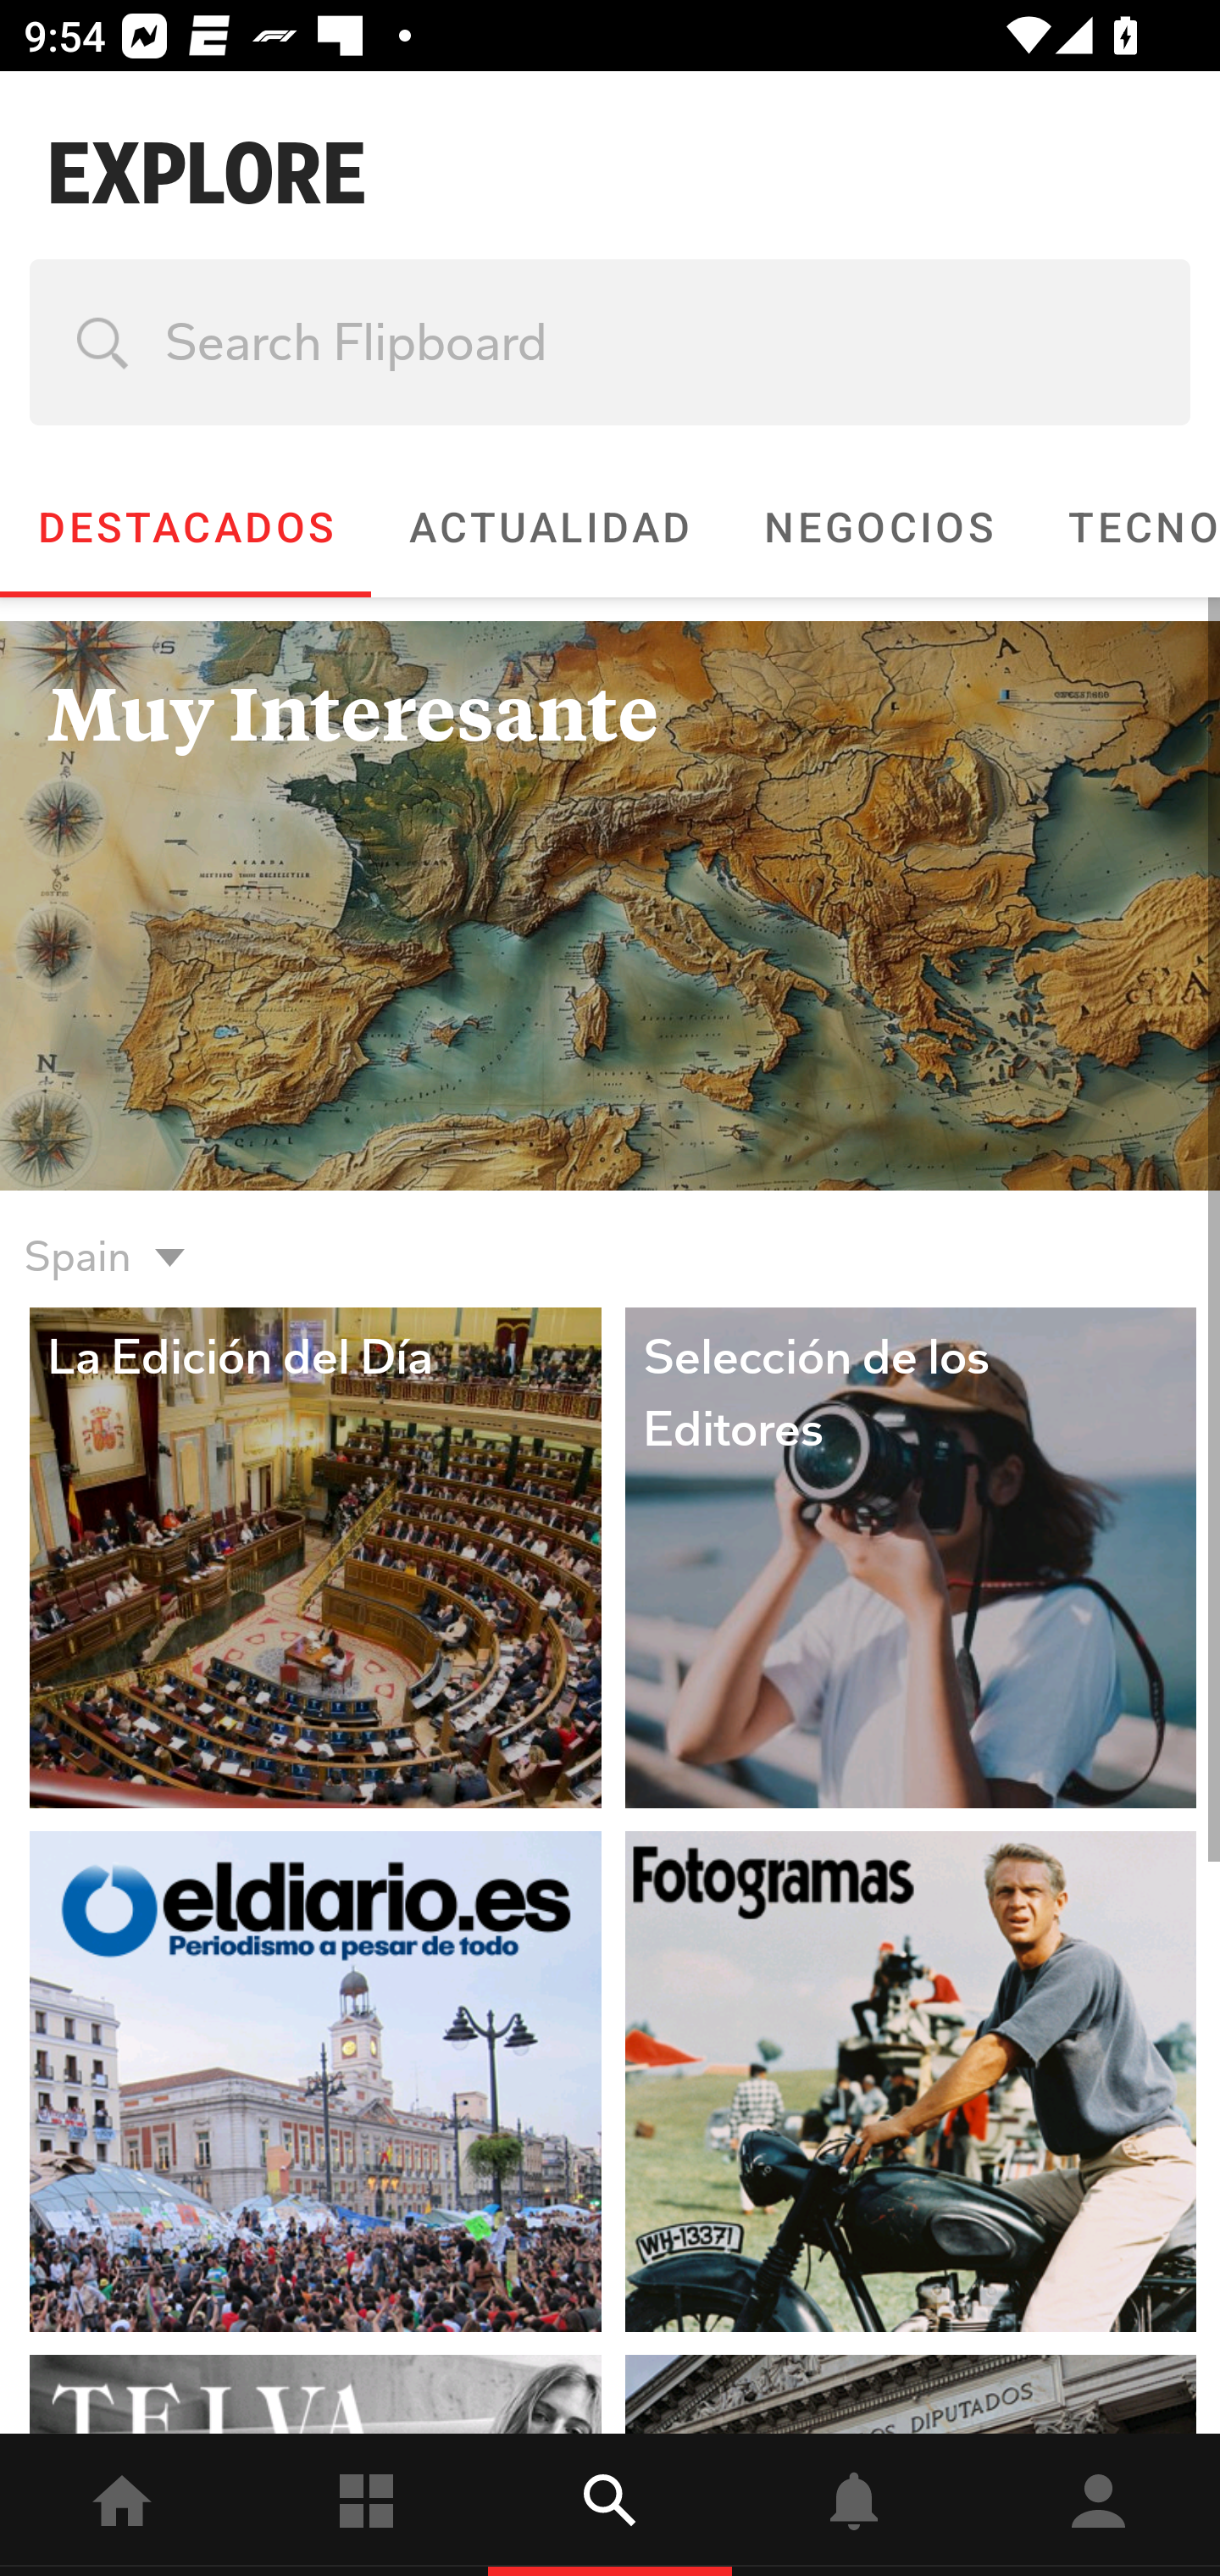 The height and width of the screenshot is (2576, 1220). Describe the element at coordinates (1125, 527) in the screenshot. I see `Tecnología & Ciencia TECNOLOGÍA & CIENCIA` at that location.